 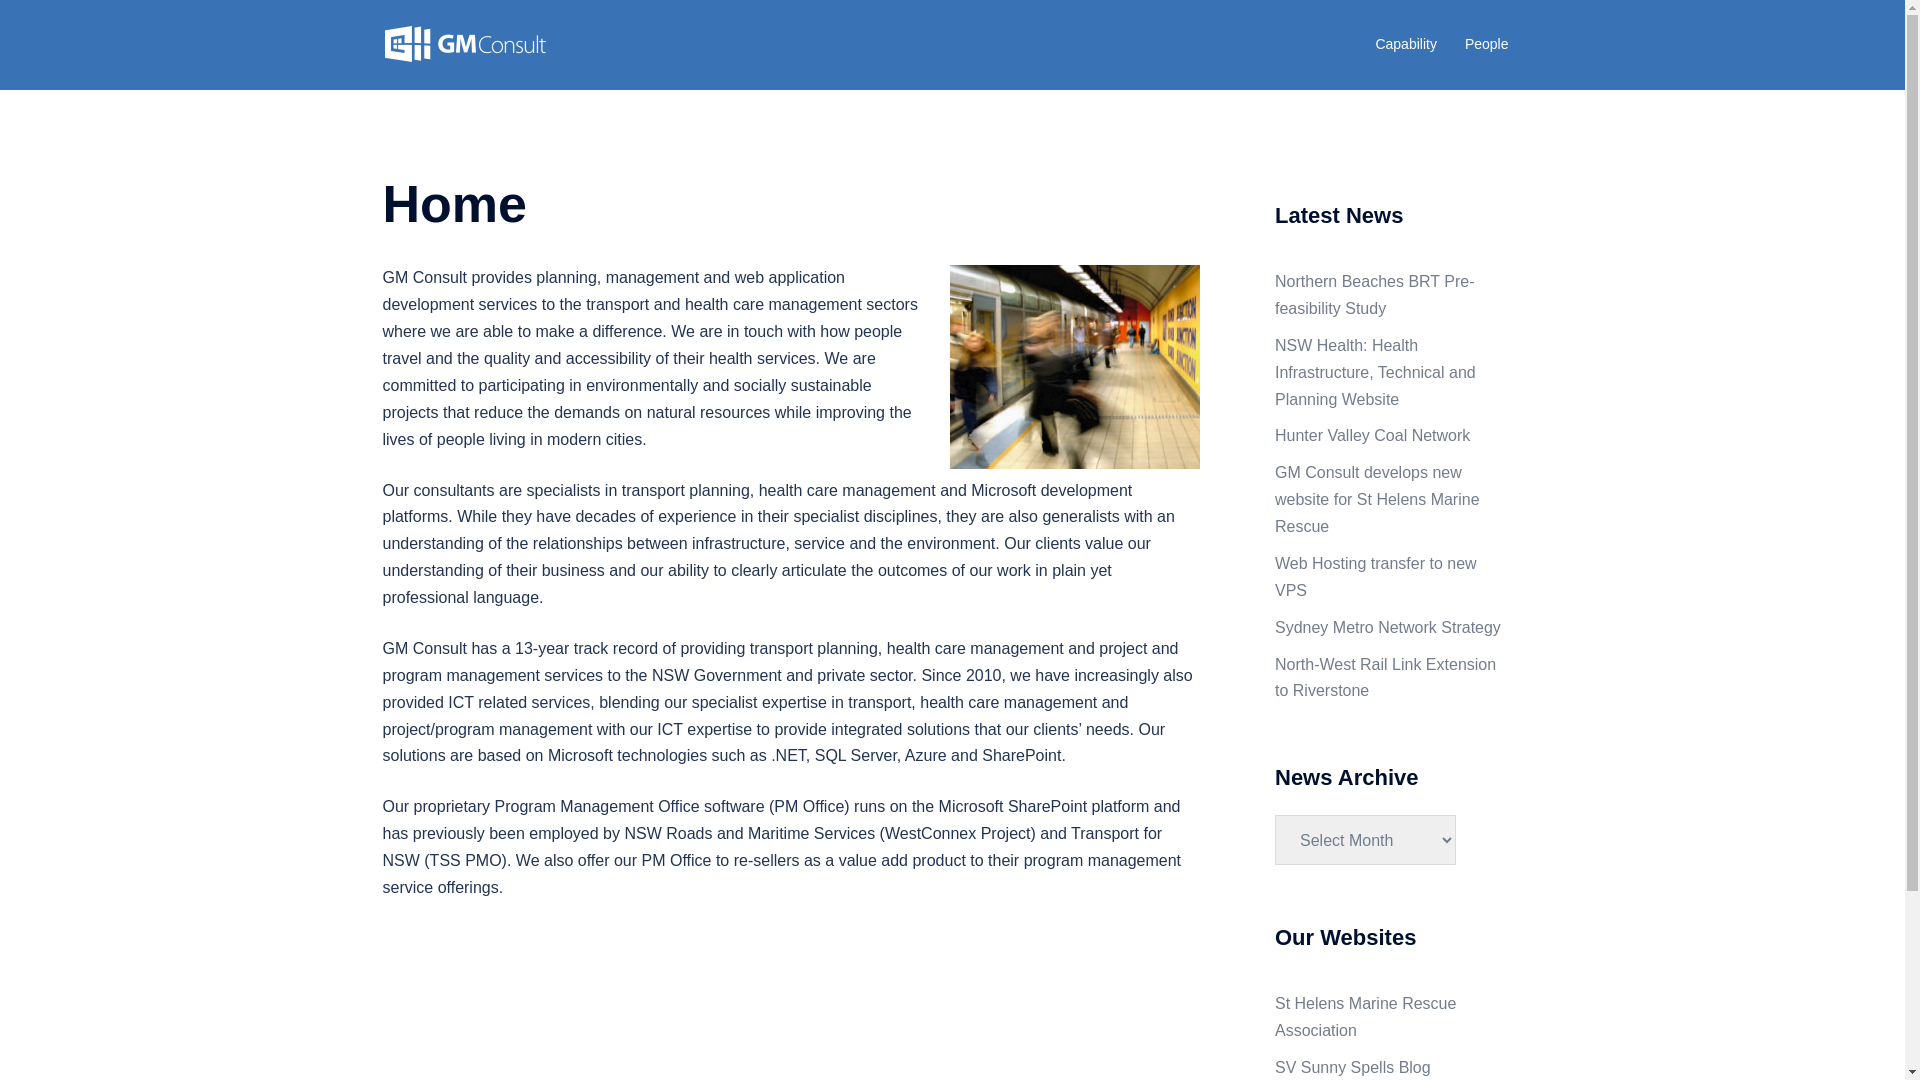 What do you see at coordinates (1487, 45) in the screenshot?
I see `People` at bounding box center [1487, 45].